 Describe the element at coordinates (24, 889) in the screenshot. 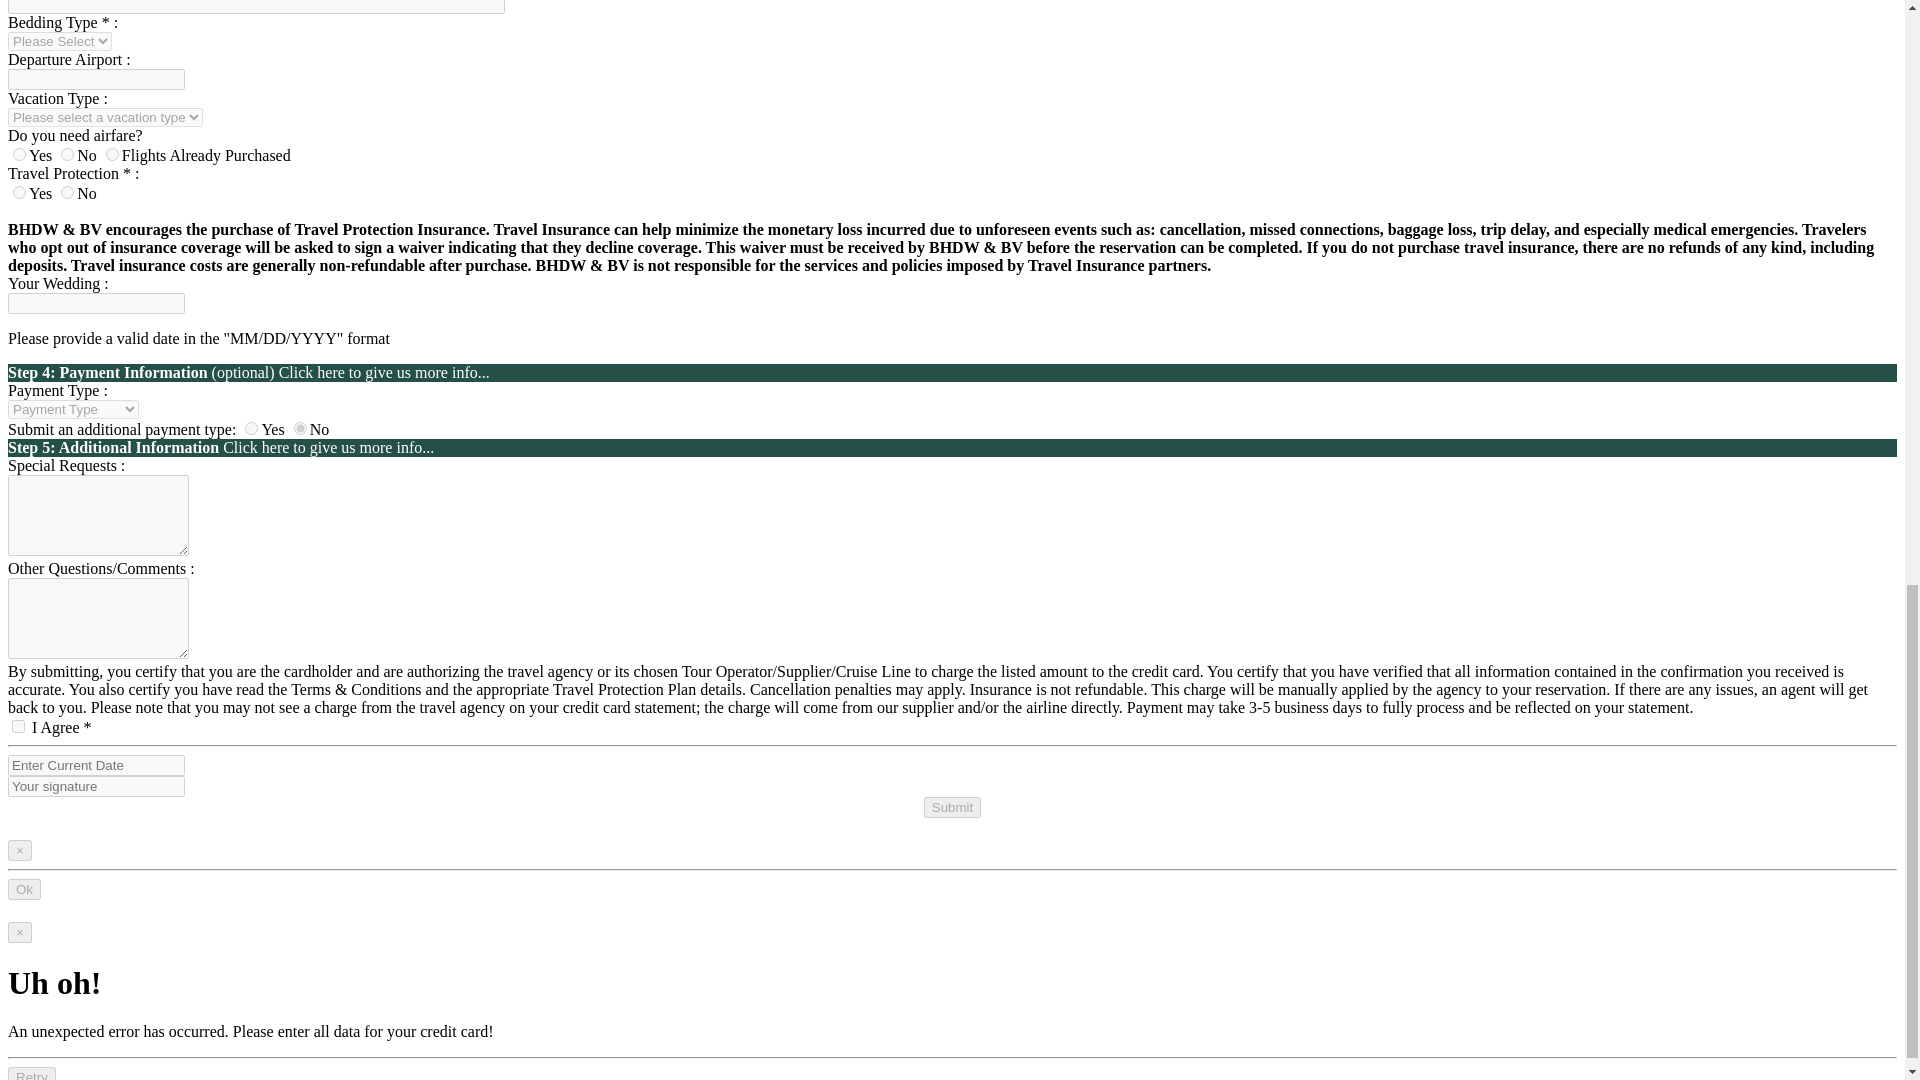

I see `Ok` at that location.